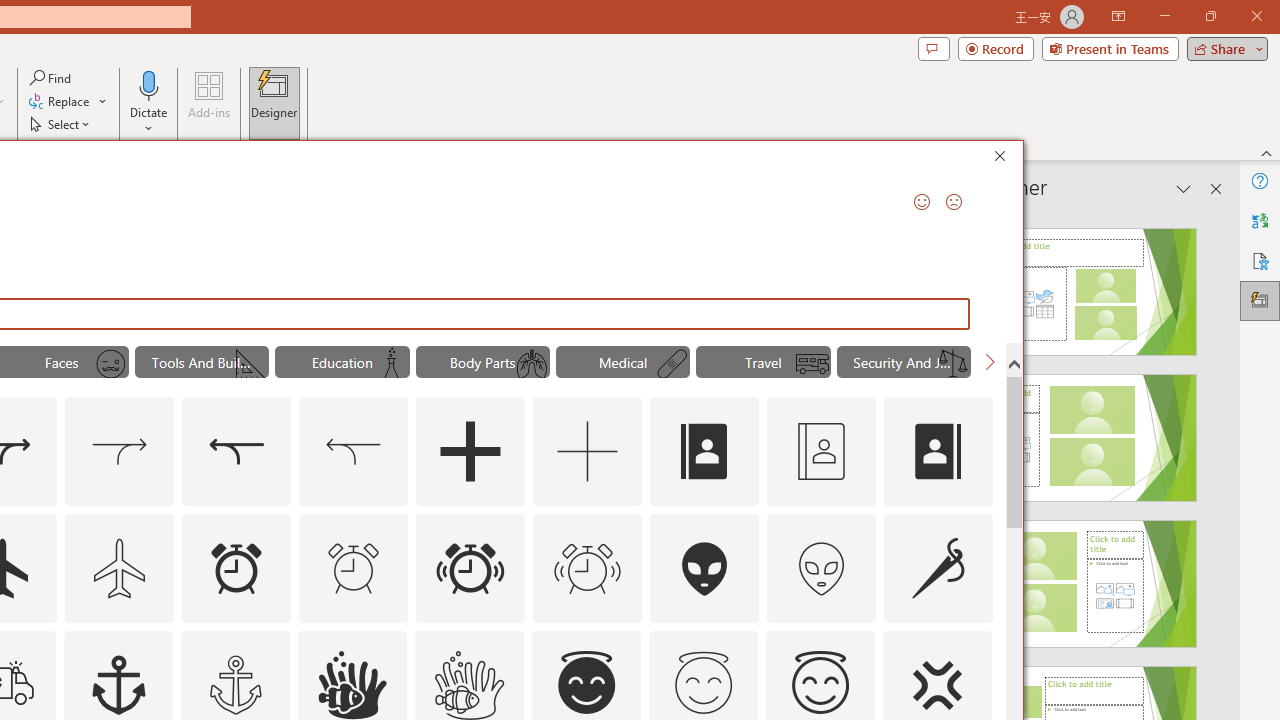 This screenshot has height=720, width=1280. What do you see at coordinates (236, 568) in the screenshot?
I see `AutomationID: Icons_AlarmClock` at bounding box center [236, 568].